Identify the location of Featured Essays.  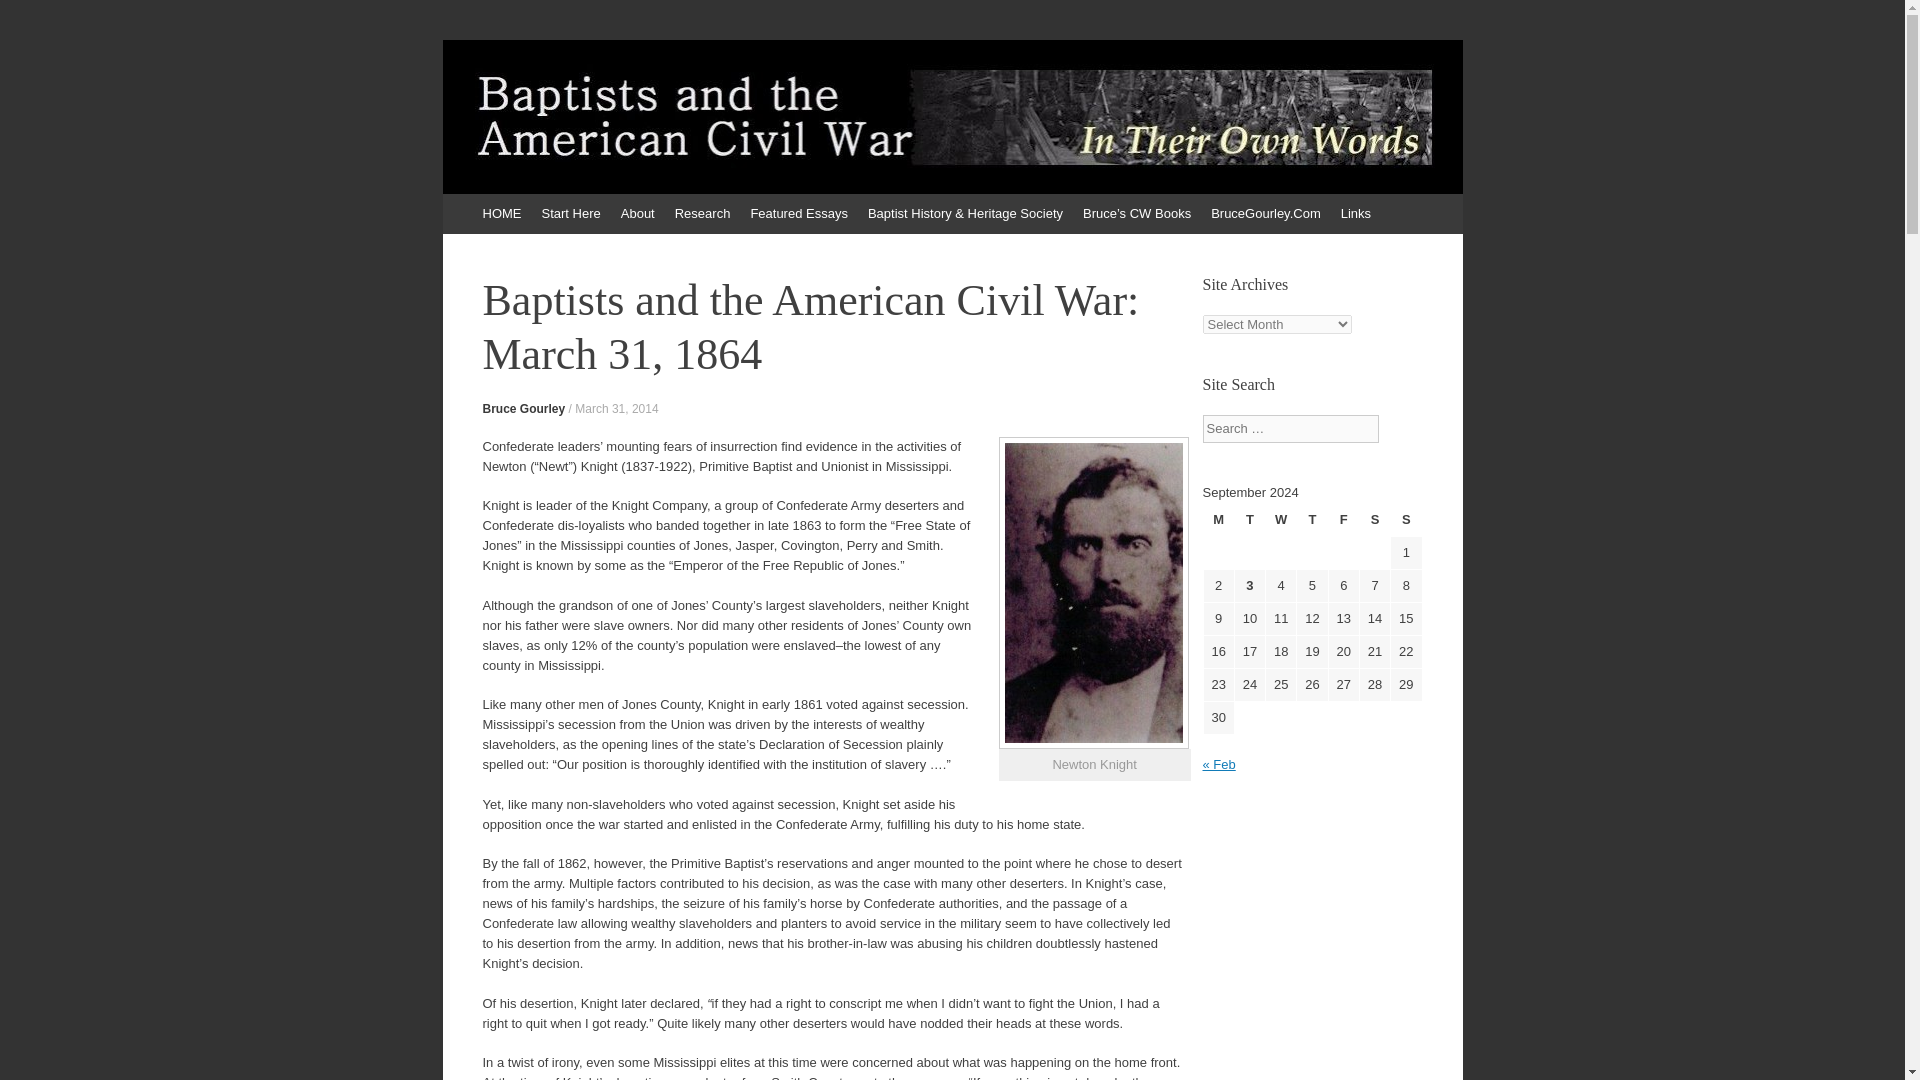
(798, 214).